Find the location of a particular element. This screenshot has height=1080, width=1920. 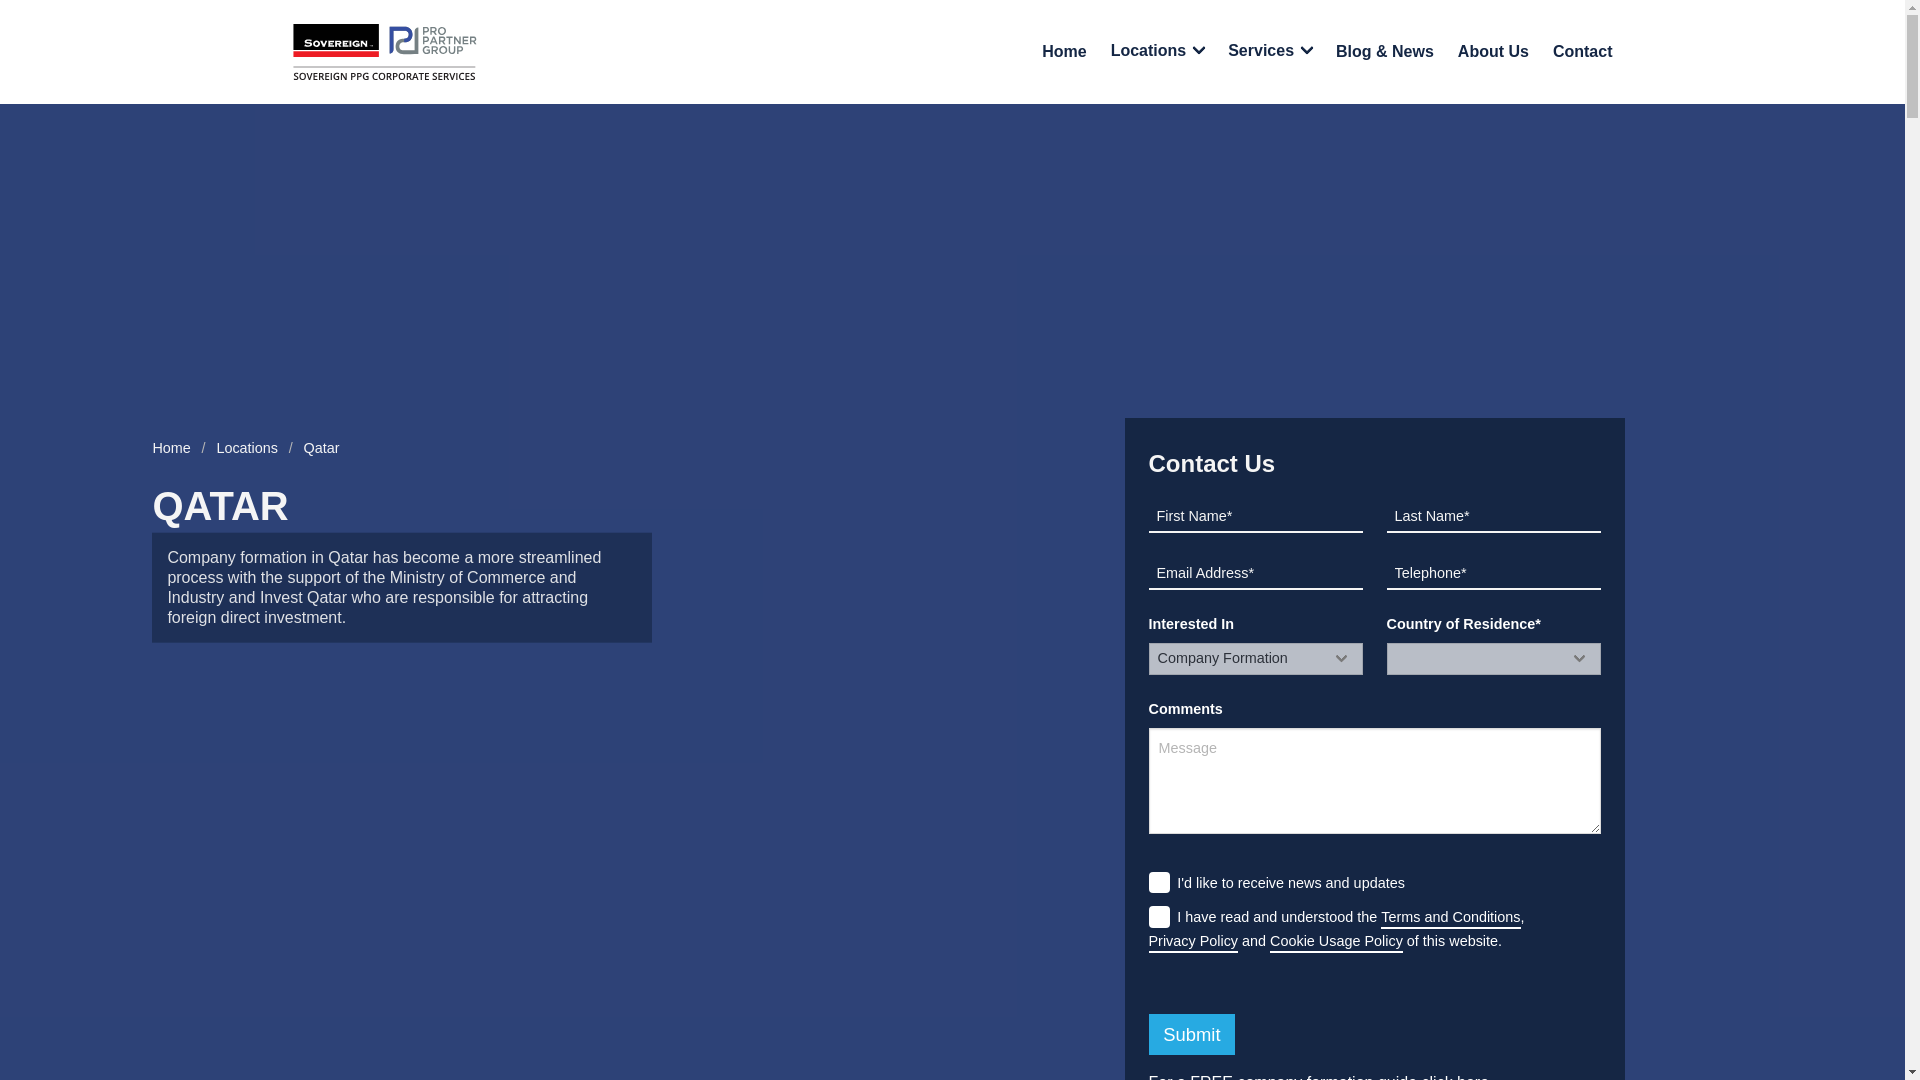

Locations is located at coordinates (247, 449).